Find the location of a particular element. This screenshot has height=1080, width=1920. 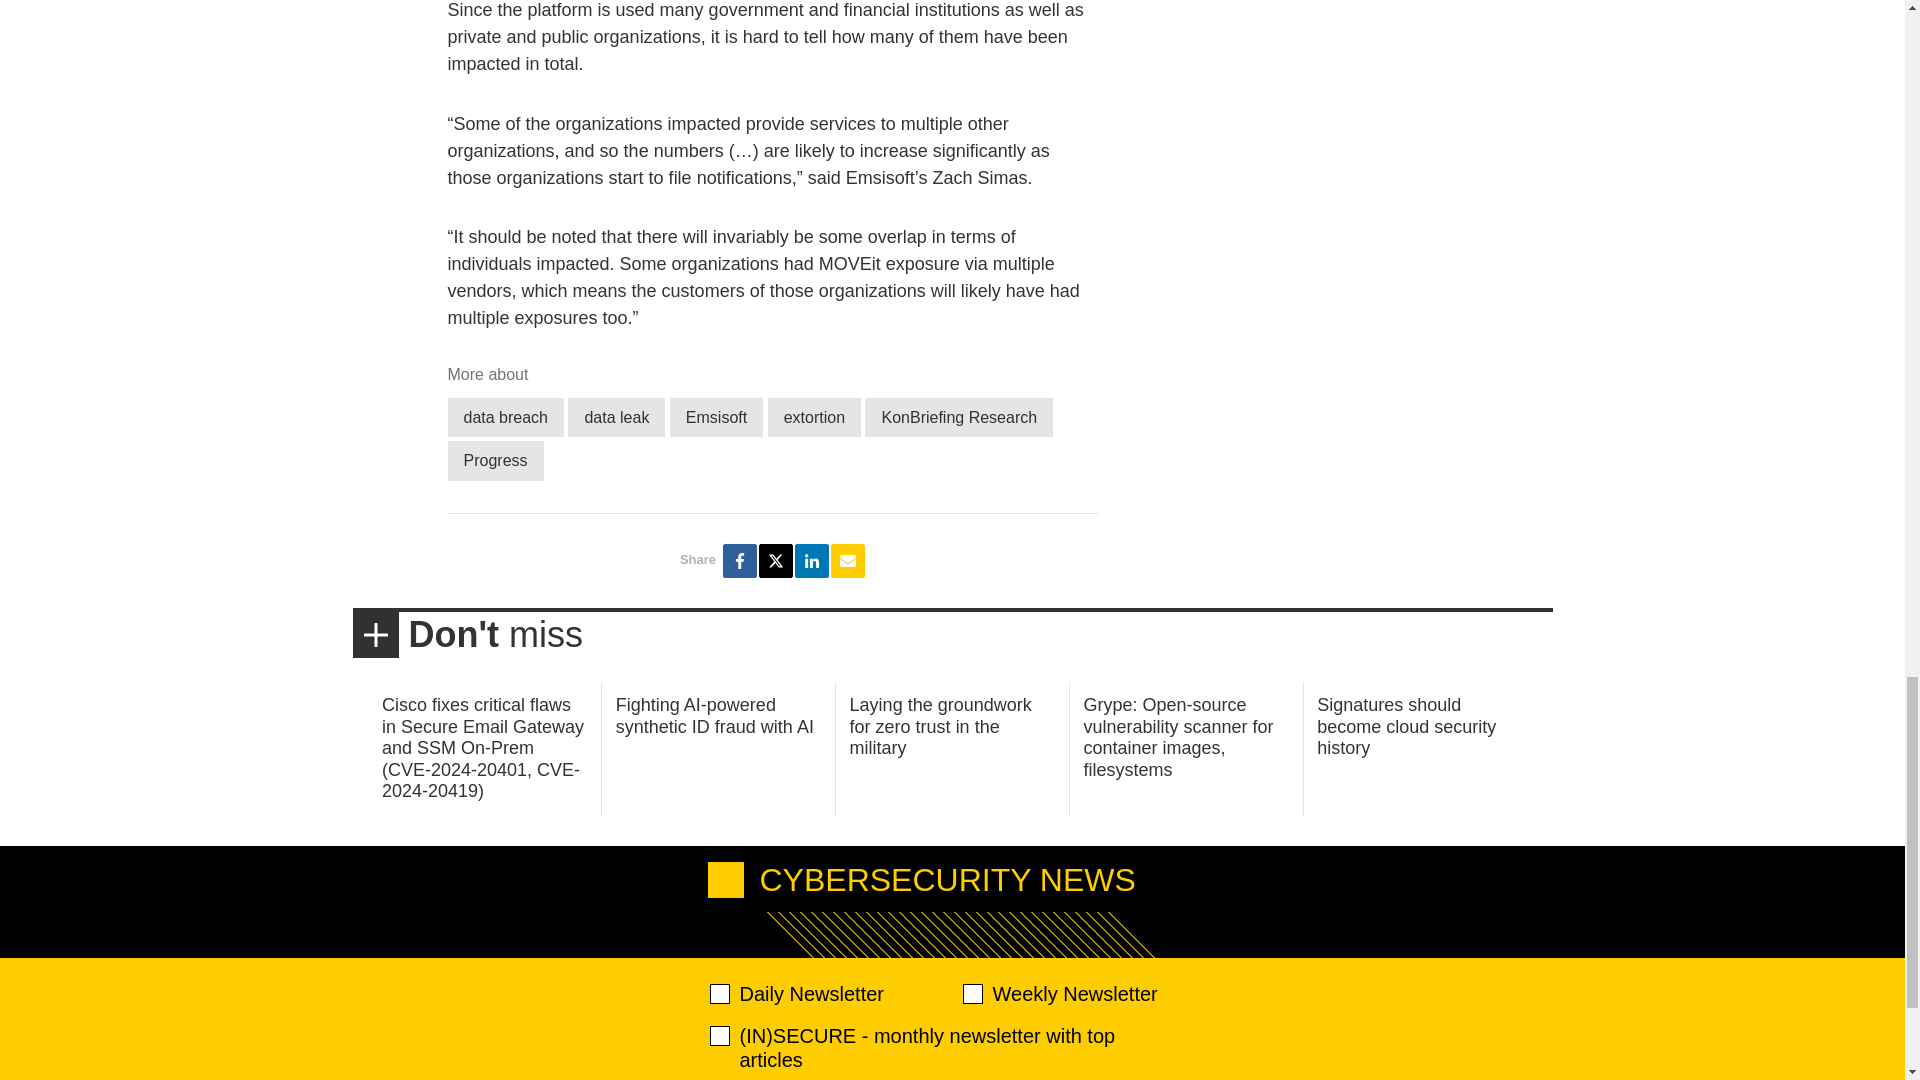

data breach is located at coordinates (506, 418).